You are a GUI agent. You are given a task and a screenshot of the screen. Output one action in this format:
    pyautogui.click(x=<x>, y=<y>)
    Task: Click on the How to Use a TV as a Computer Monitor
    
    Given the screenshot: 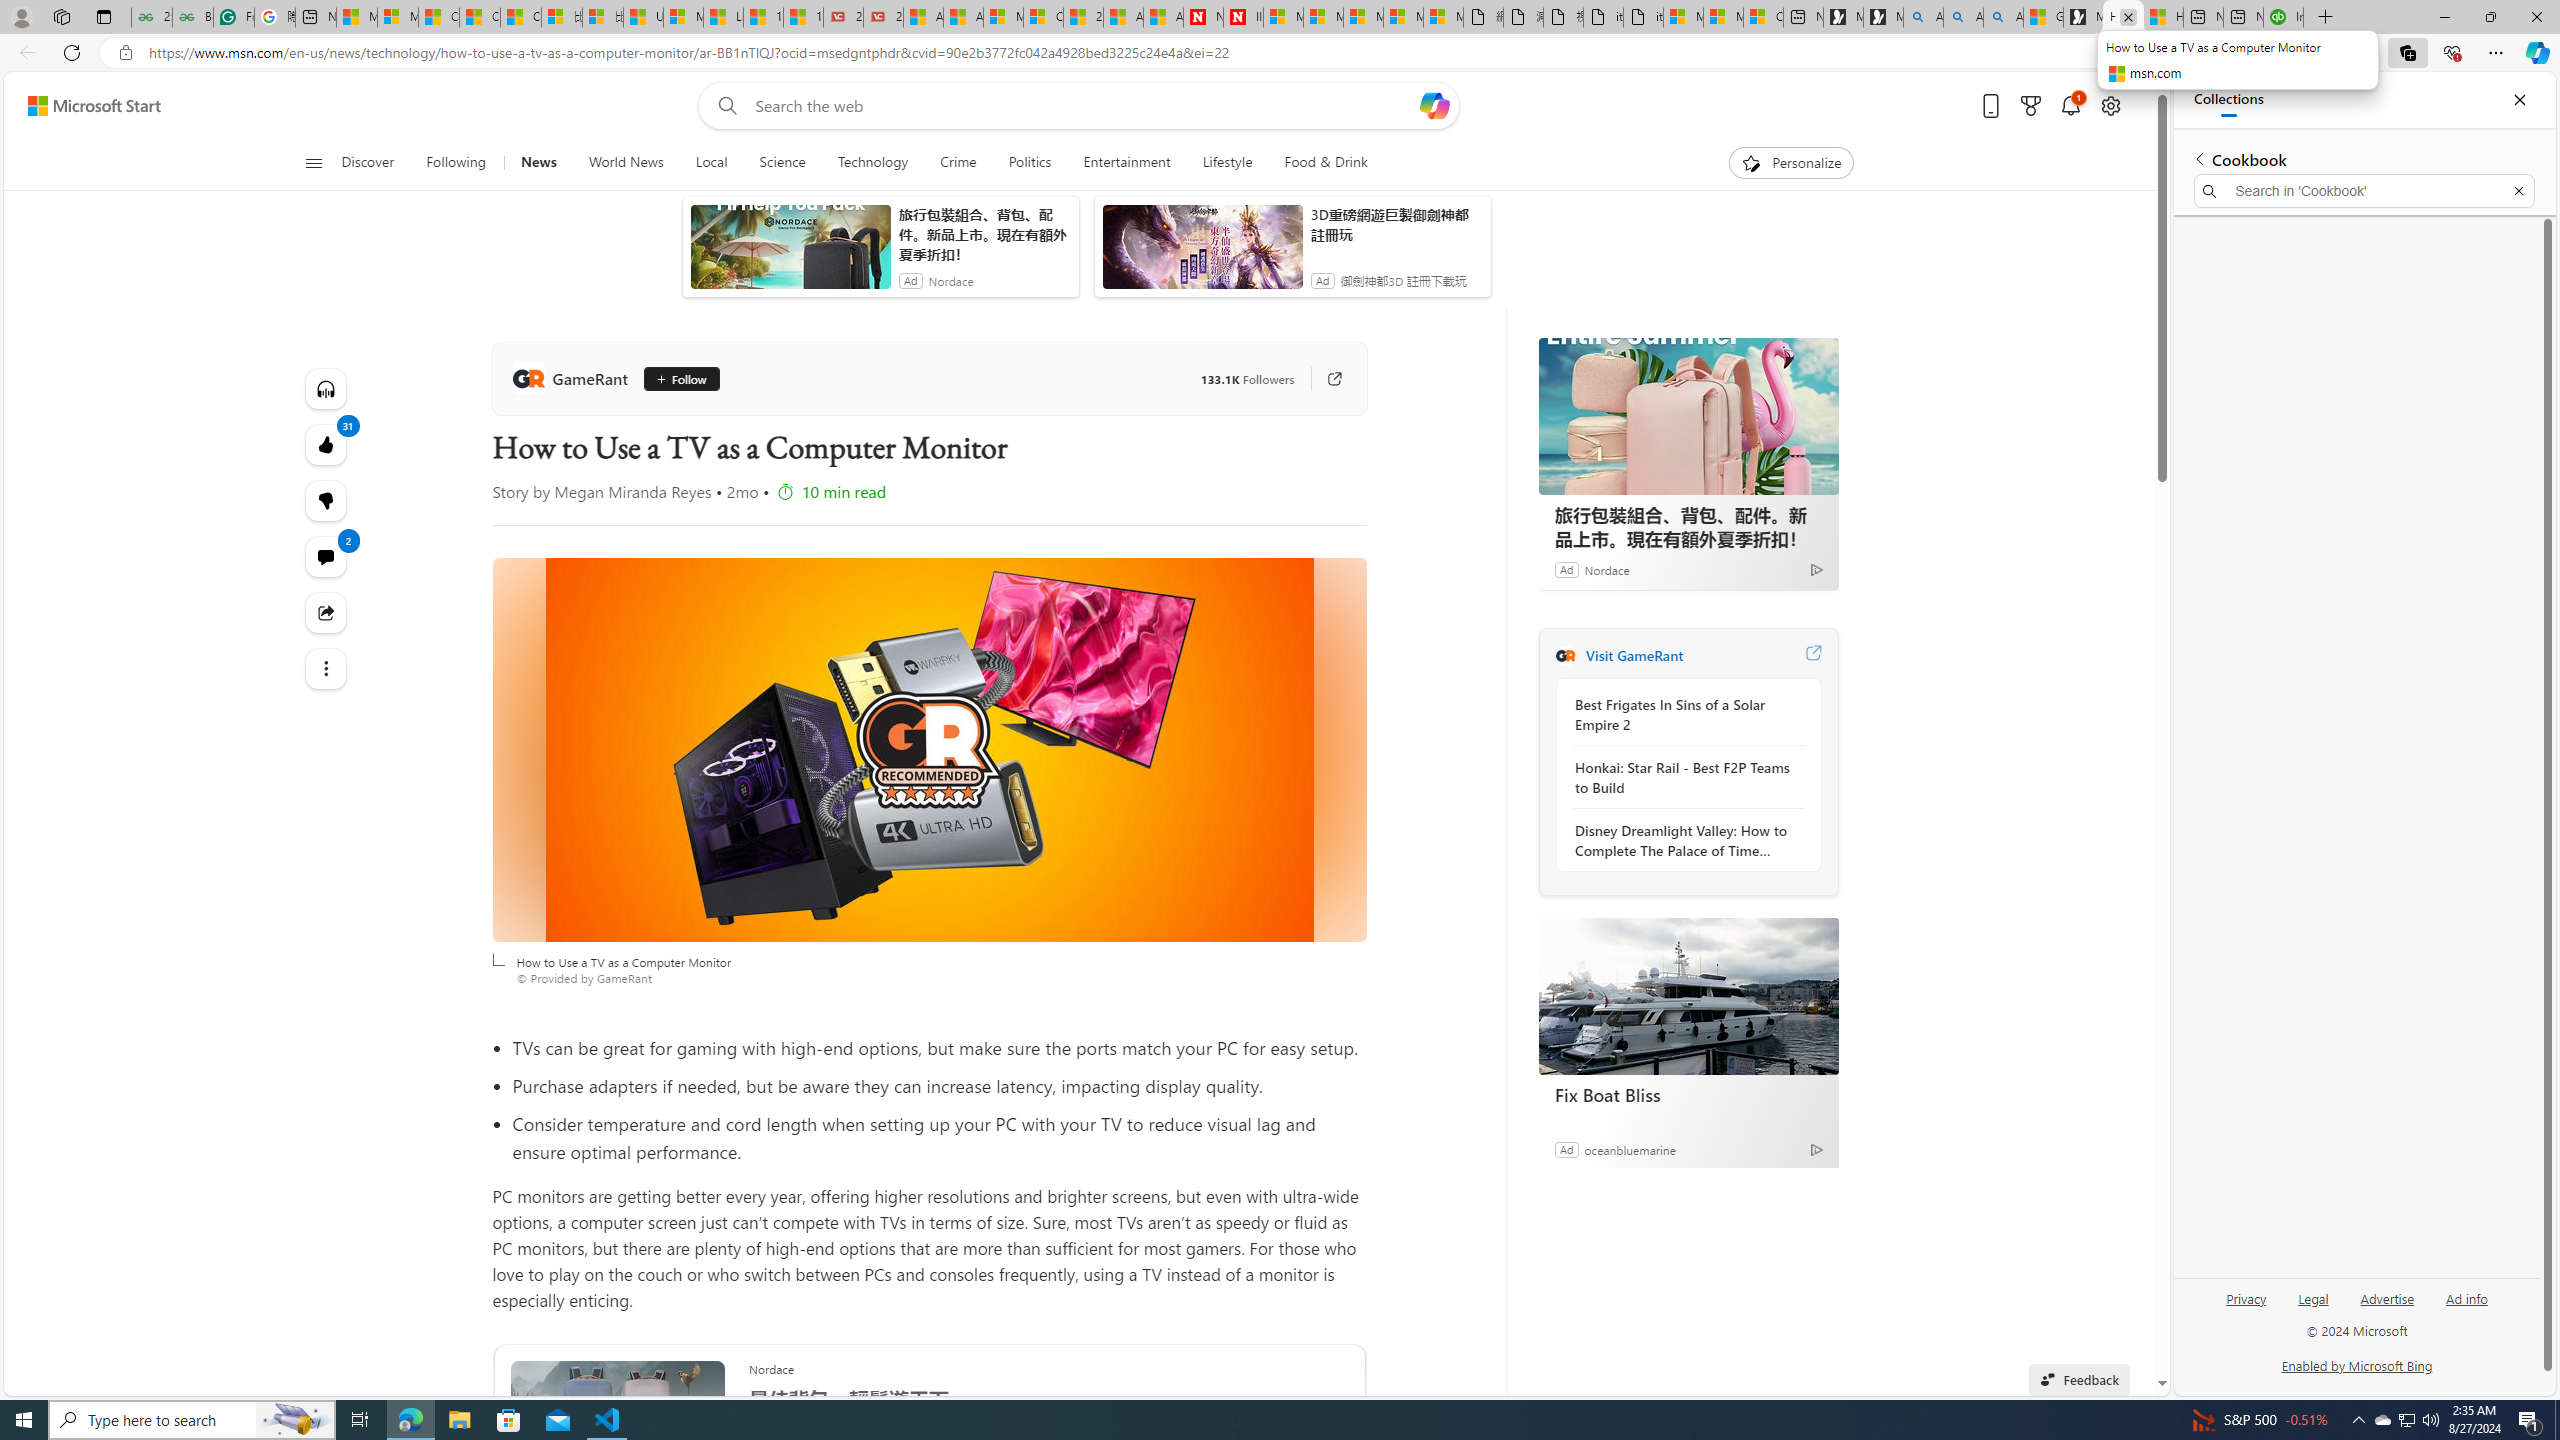 What is the action you would take?
    pyautogui.click(x=2163, y=17)
    